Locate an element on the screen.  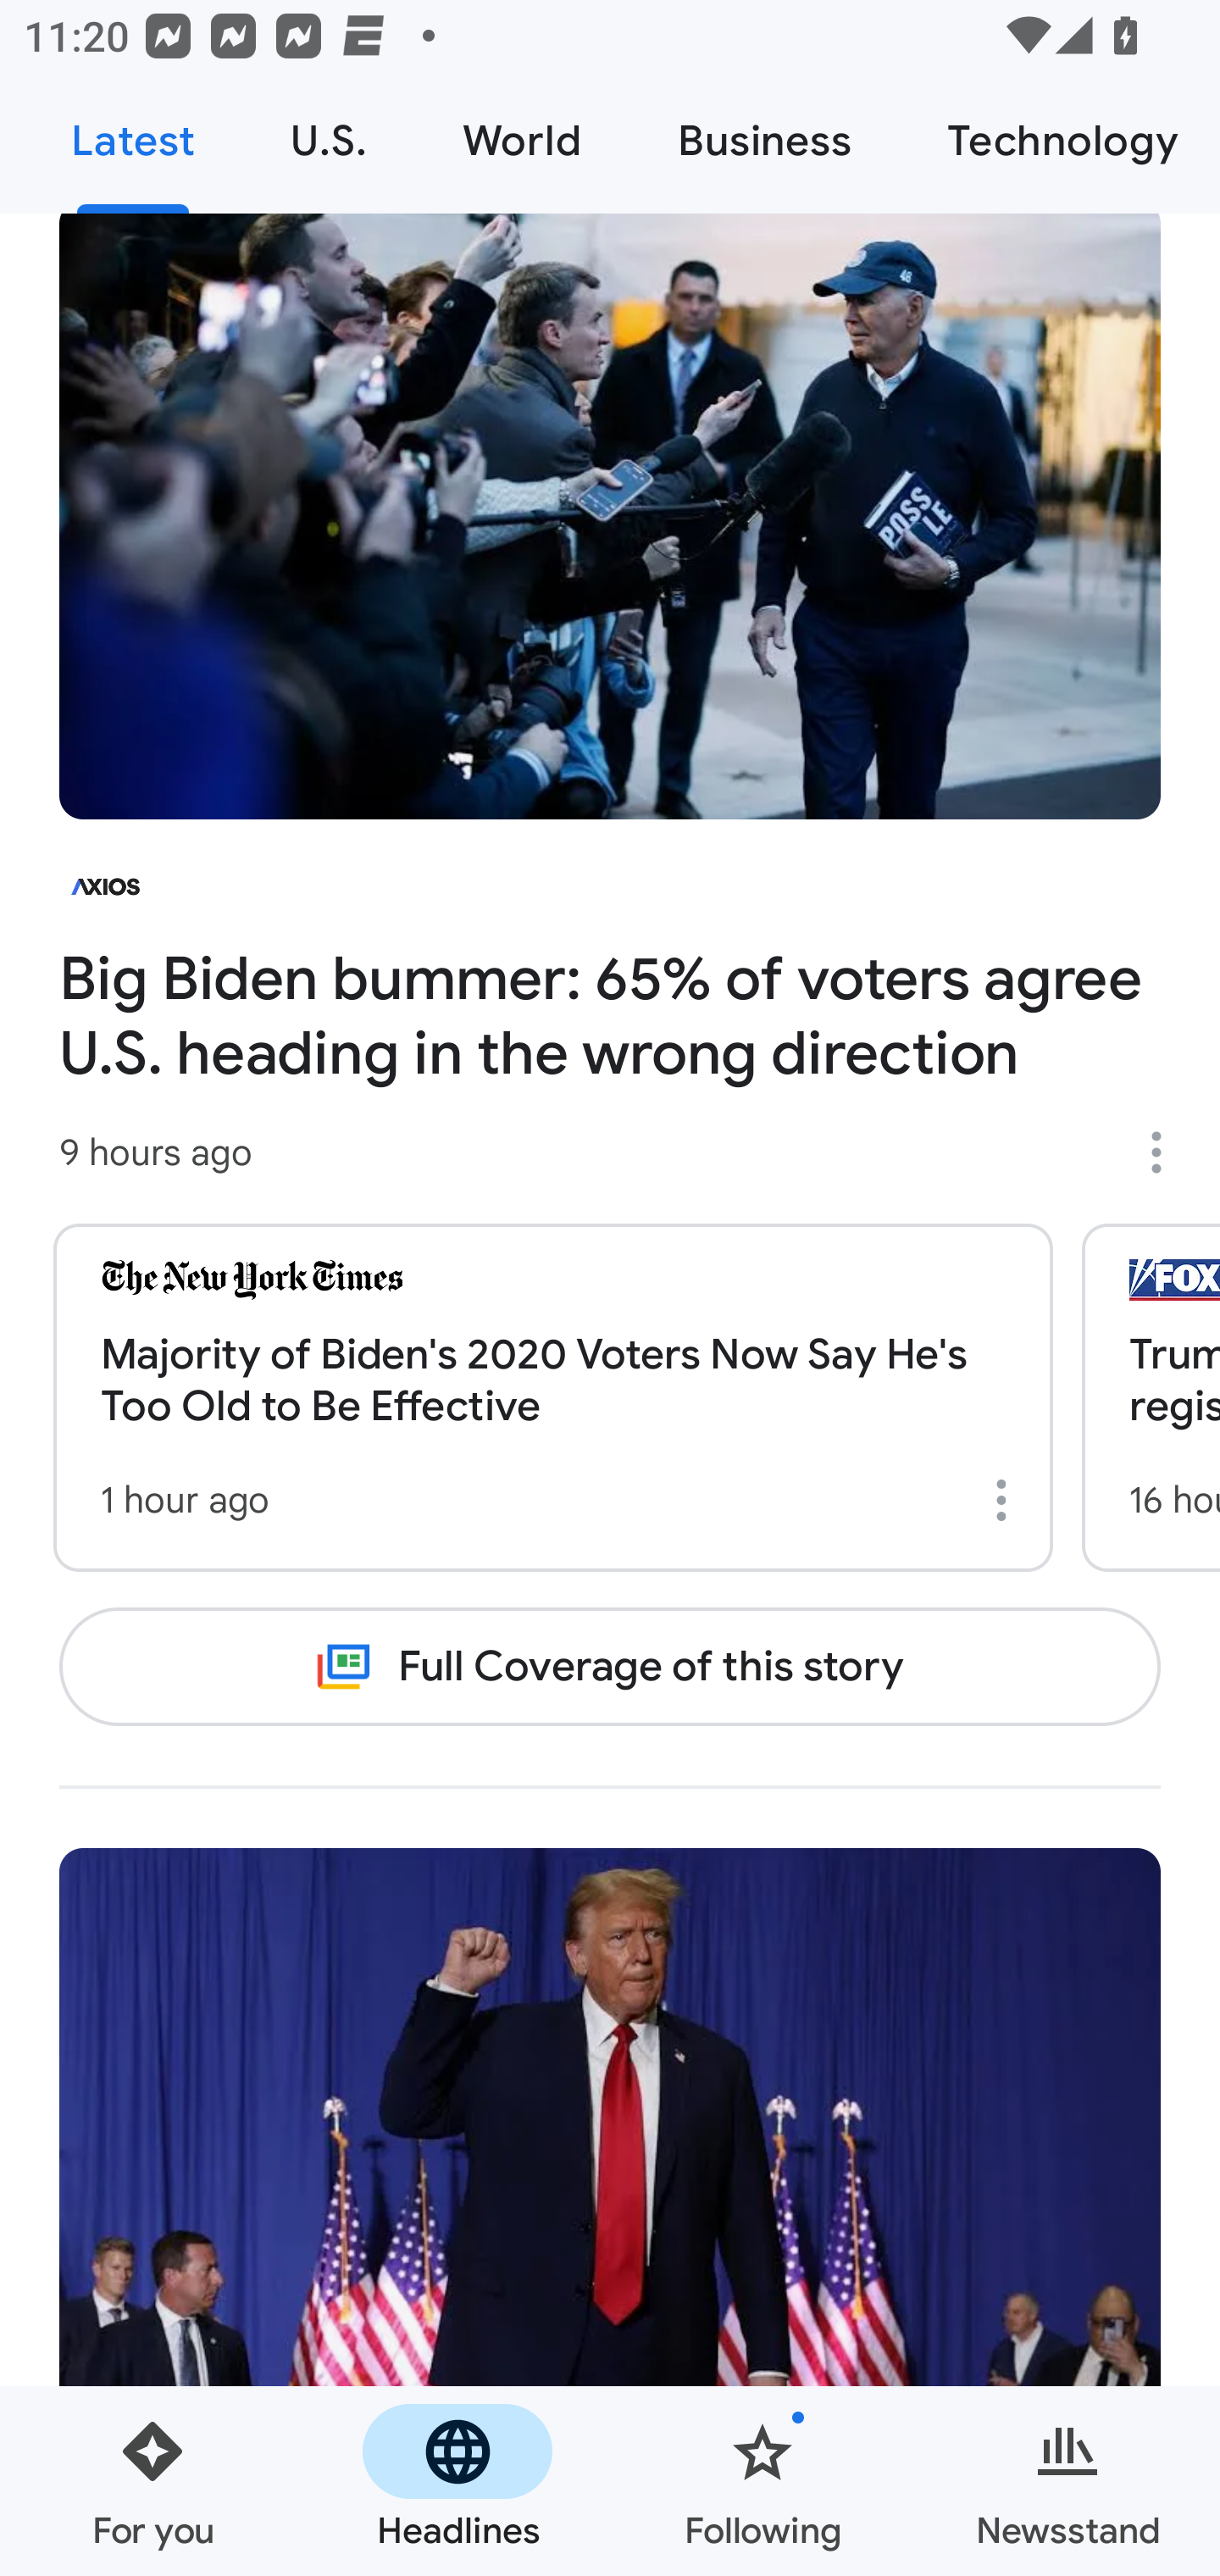
More options is located at coordinates (1167, 1152).